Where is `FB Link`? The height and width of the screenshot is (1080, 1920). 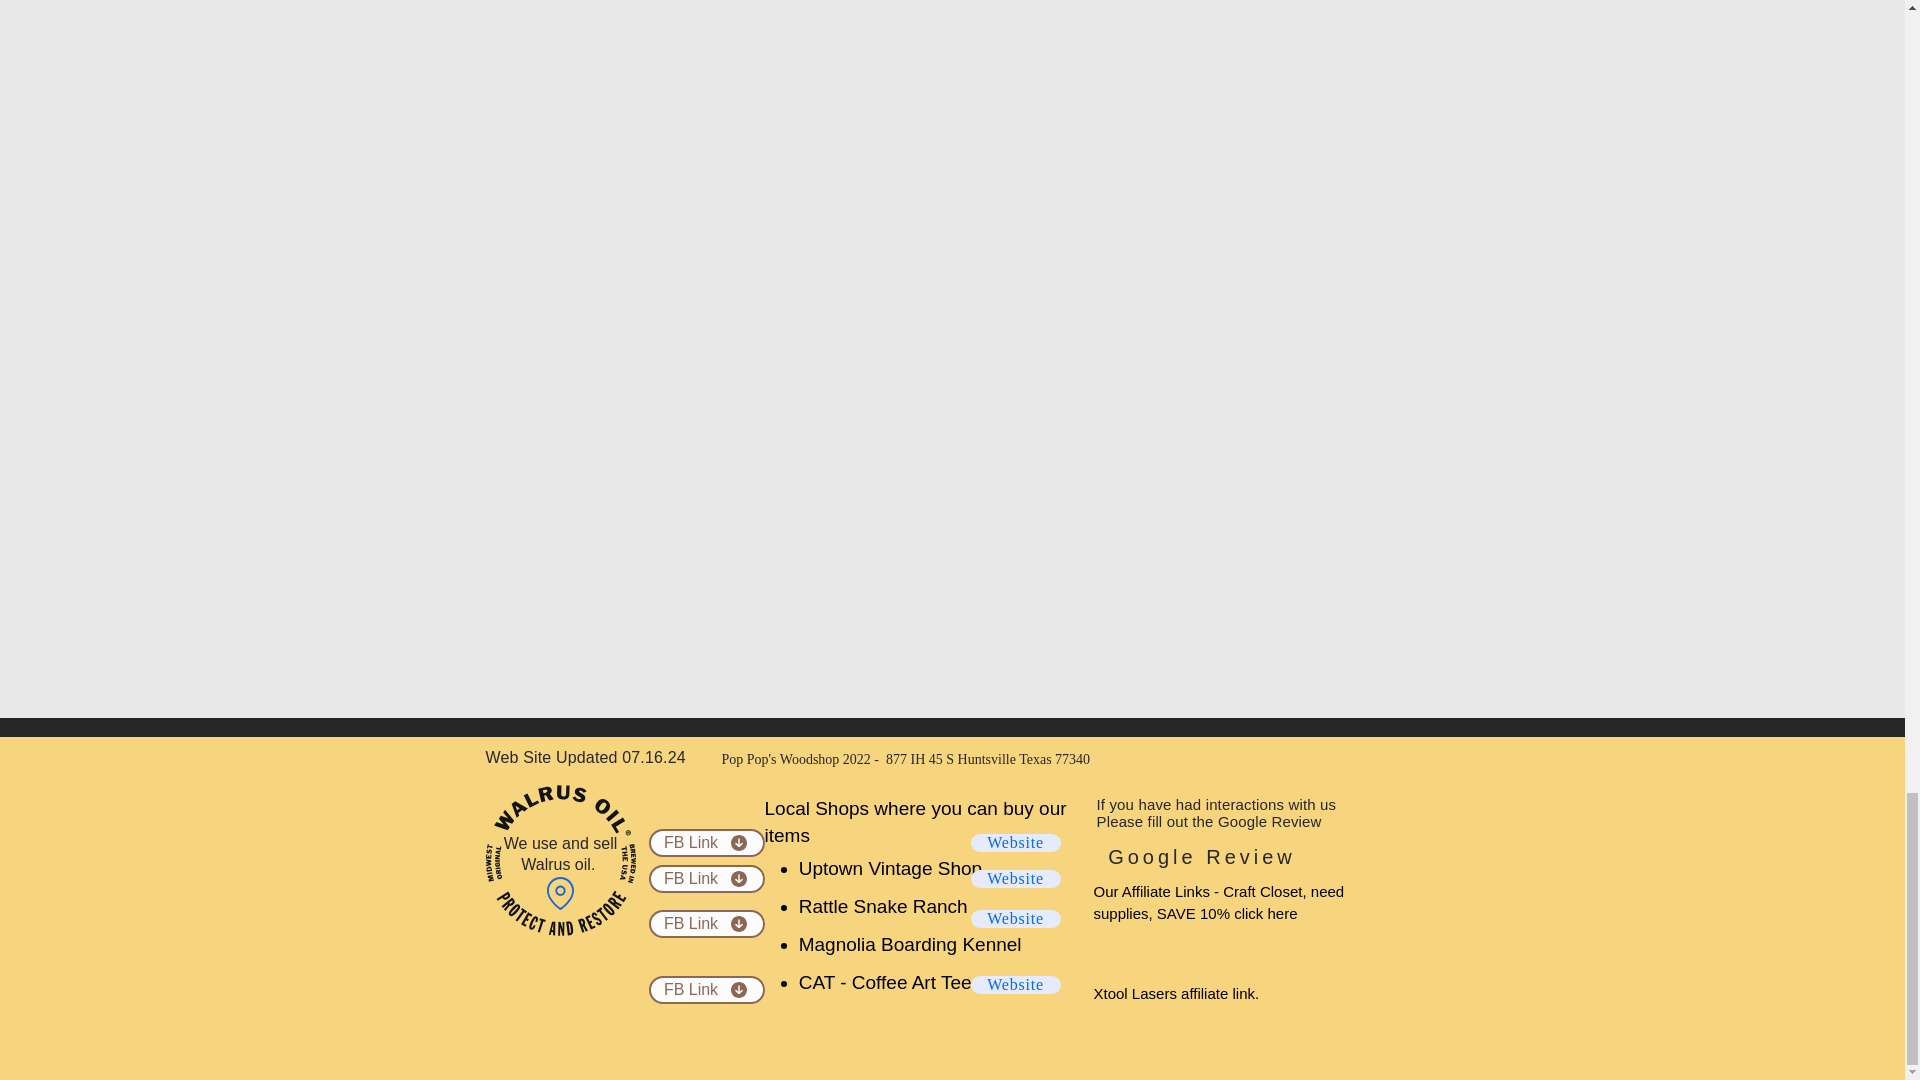 FB Link is located at coordinates (706, 879).